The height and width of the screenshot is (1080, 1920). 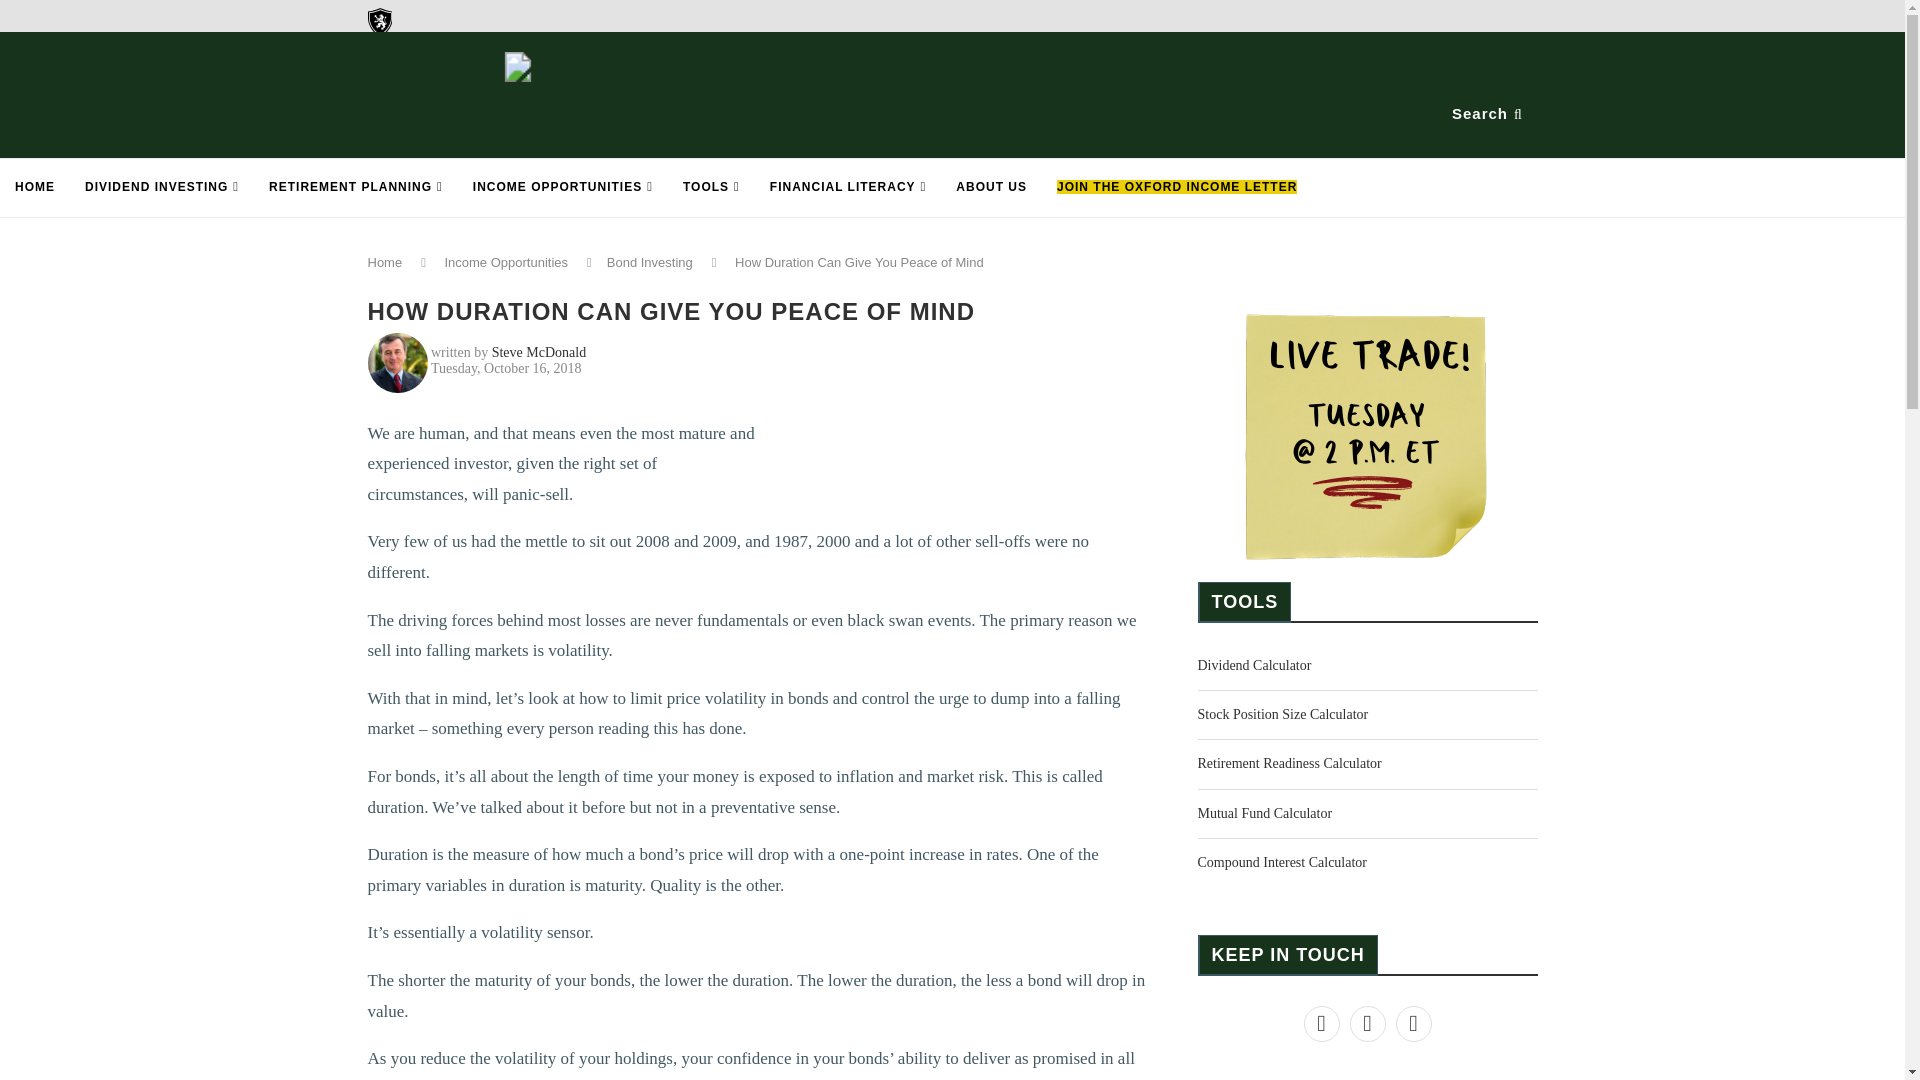 I want to click on RETIREMENT PLANNING, so click(x=356, y=188).